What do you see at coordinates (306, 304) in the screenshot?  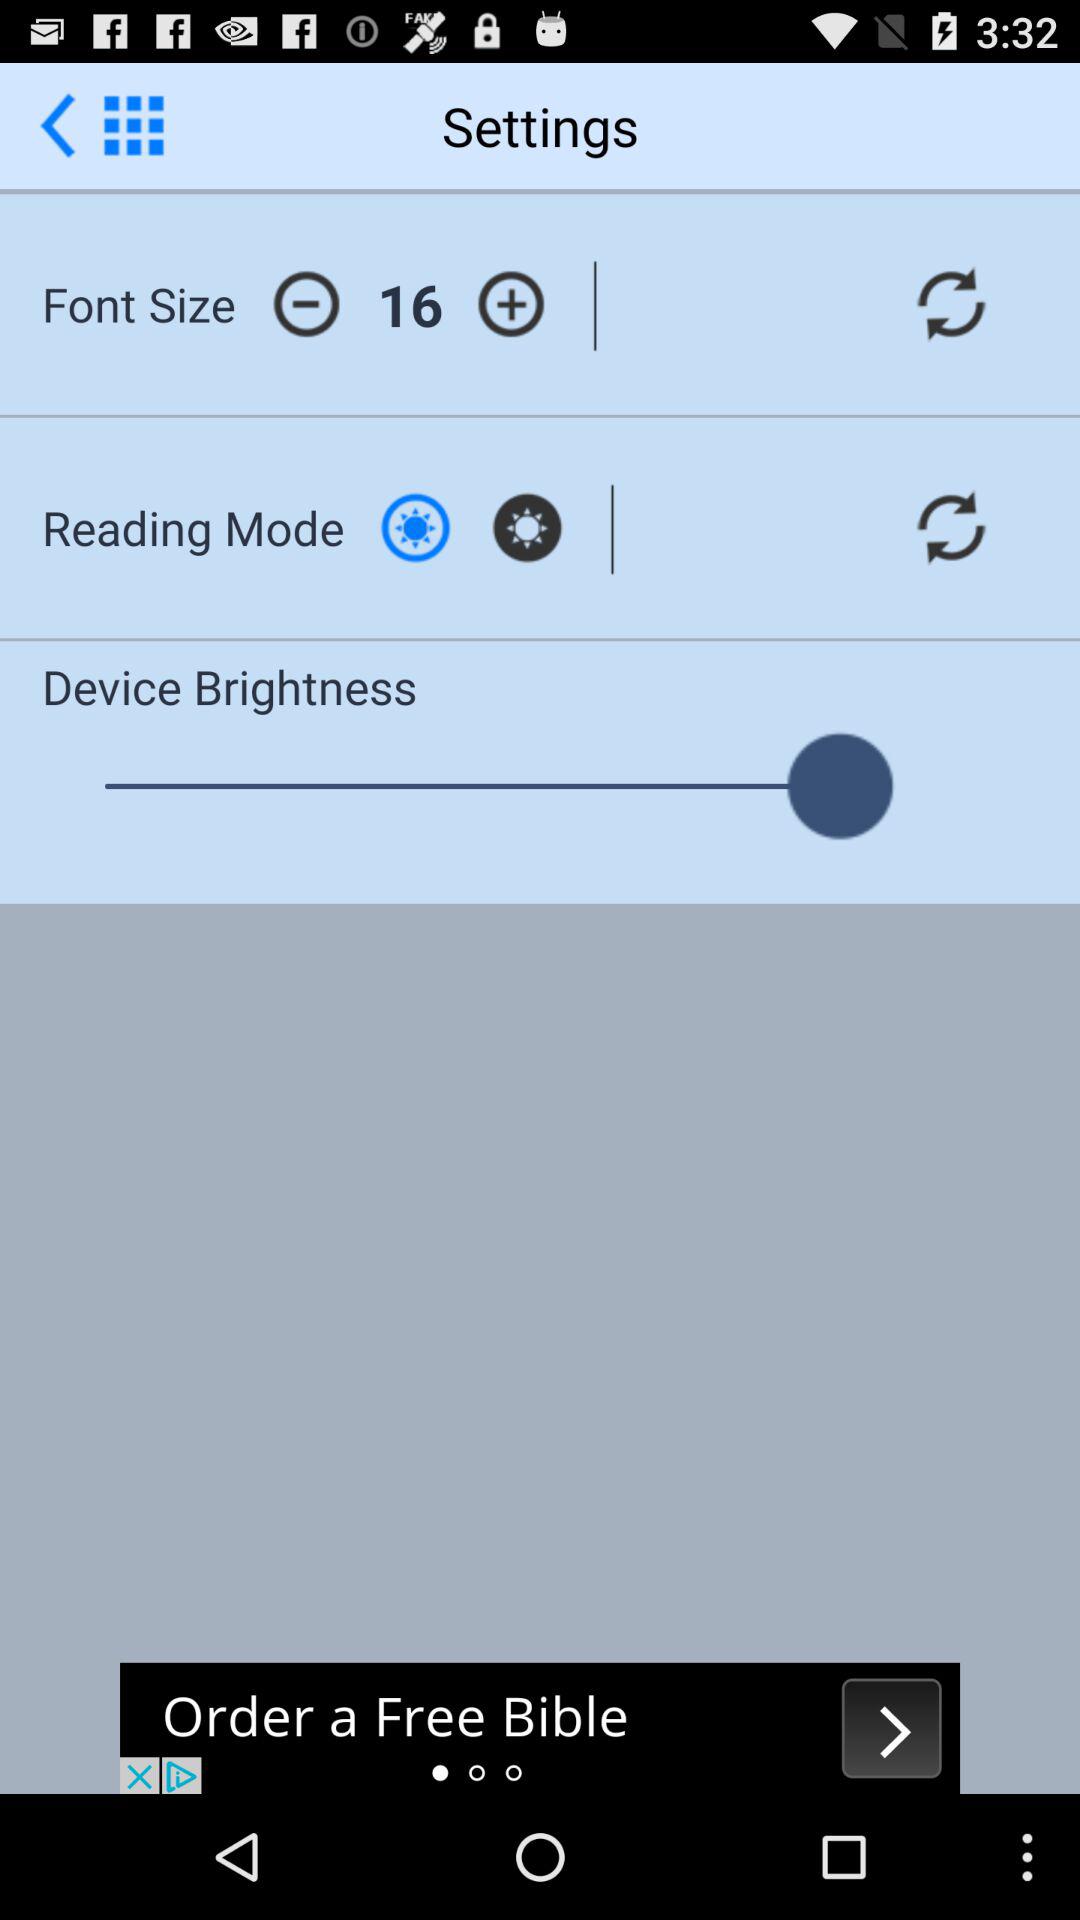 I see `reduce font size option` at bounding box center [306, 304].